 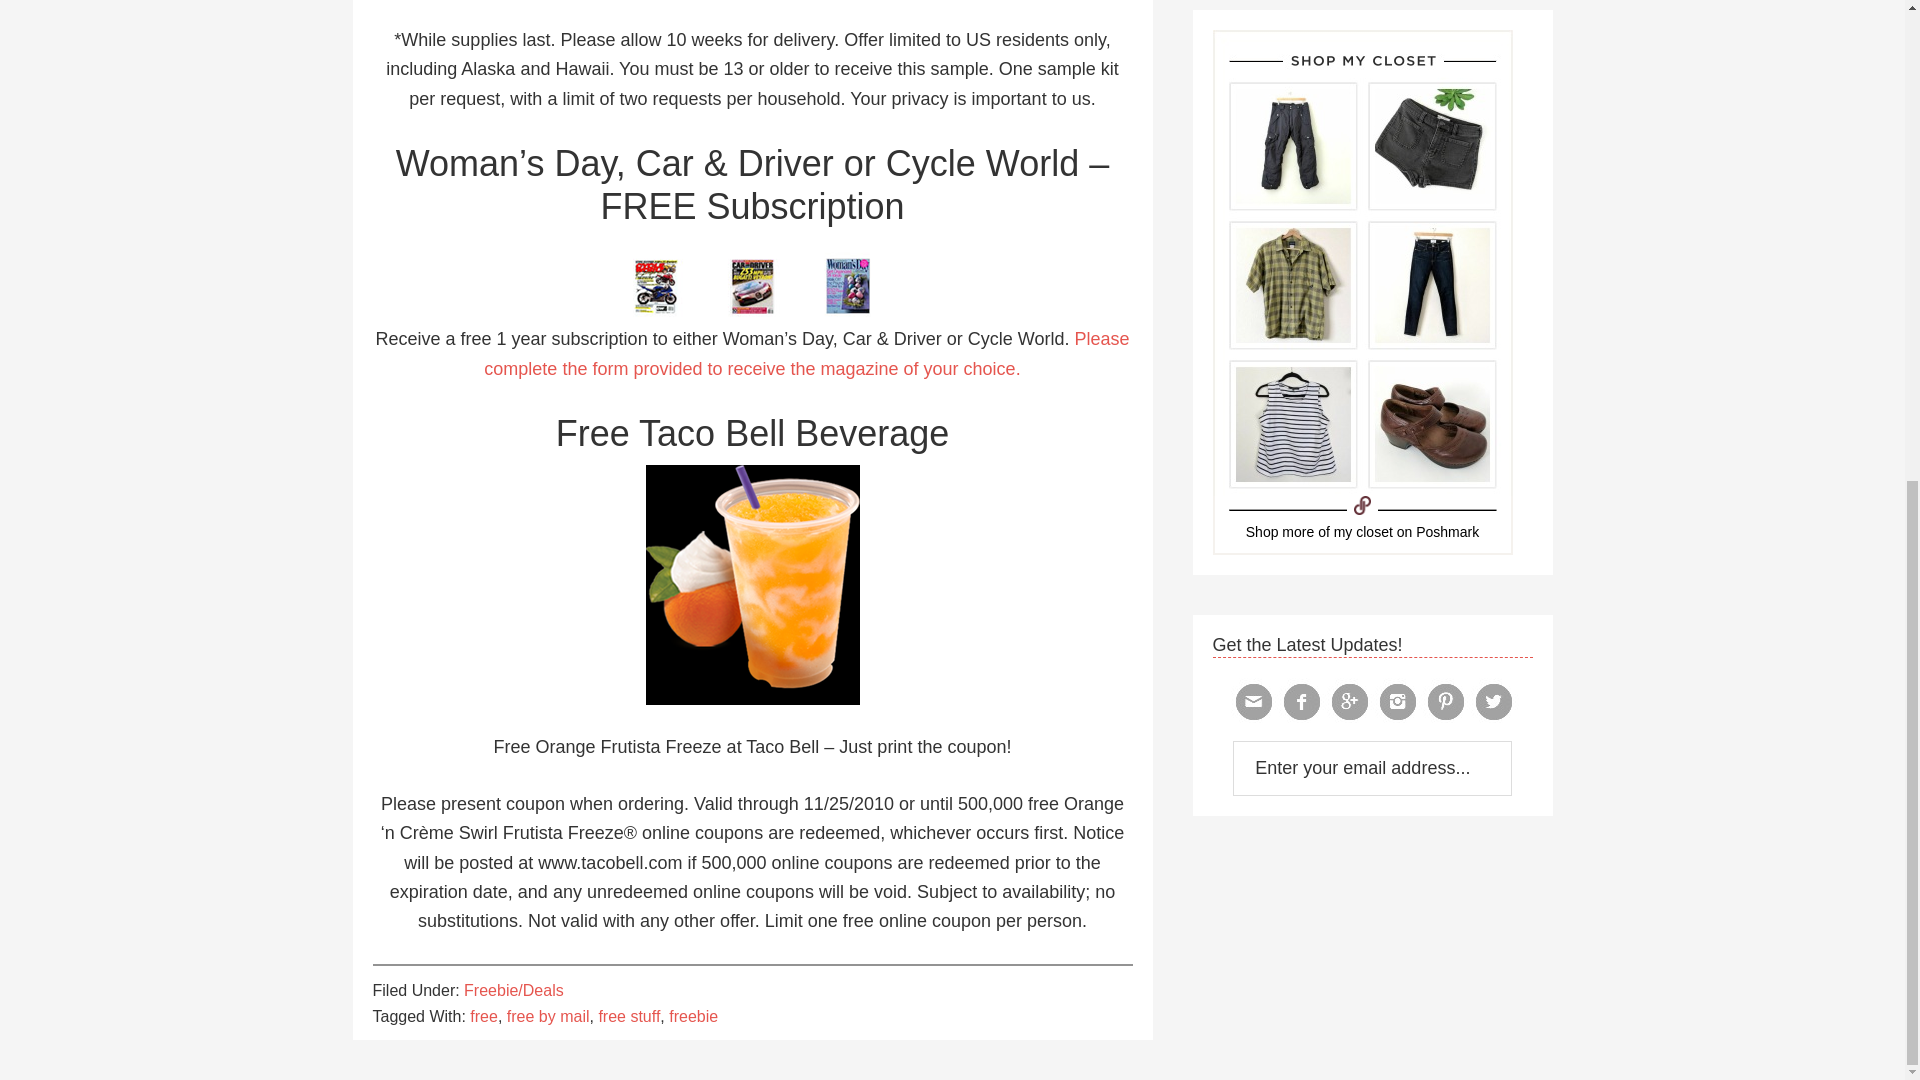 What do you see at coordinates (548, 1016) in the screenshot?
I see `free by mail` at bounding box center [548, 1016].